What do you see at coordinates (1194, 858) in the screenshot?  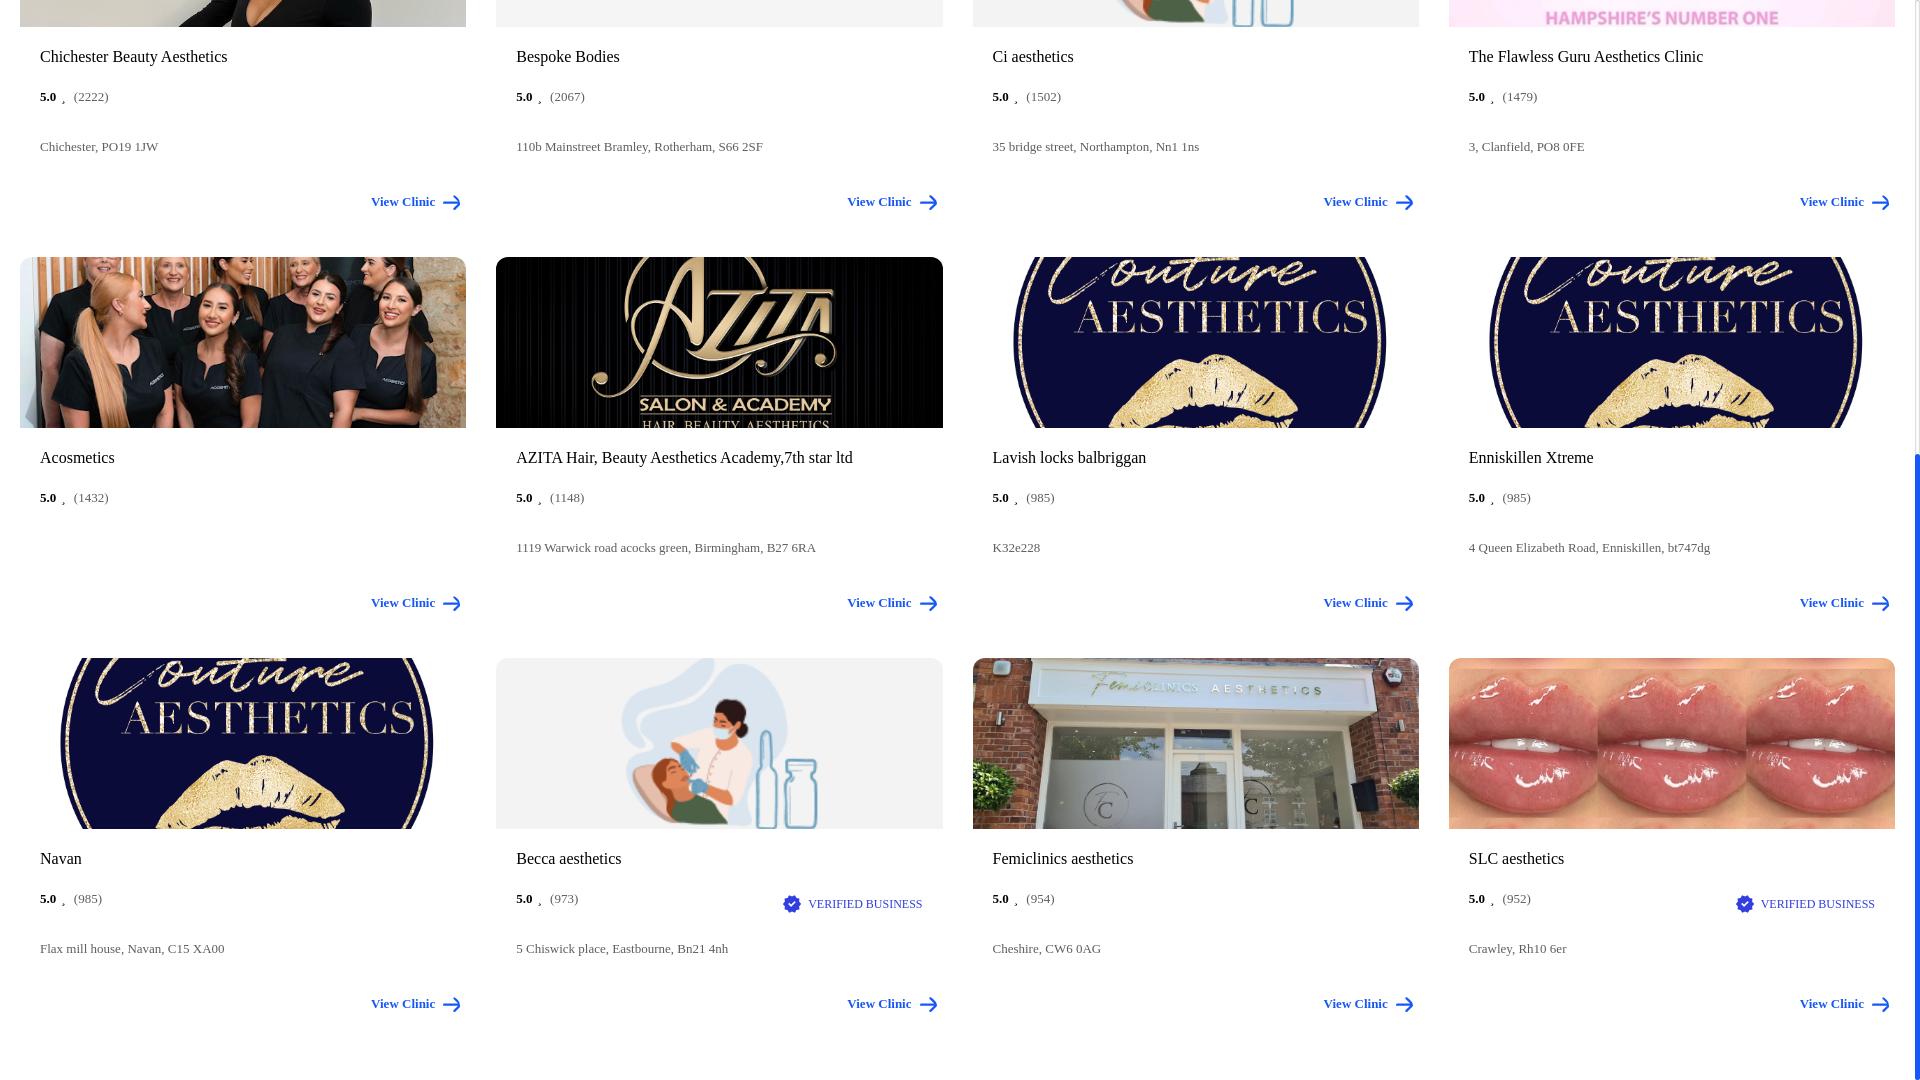 I see `Femiclinics aesthetics` at bounding box center [1194, 858].